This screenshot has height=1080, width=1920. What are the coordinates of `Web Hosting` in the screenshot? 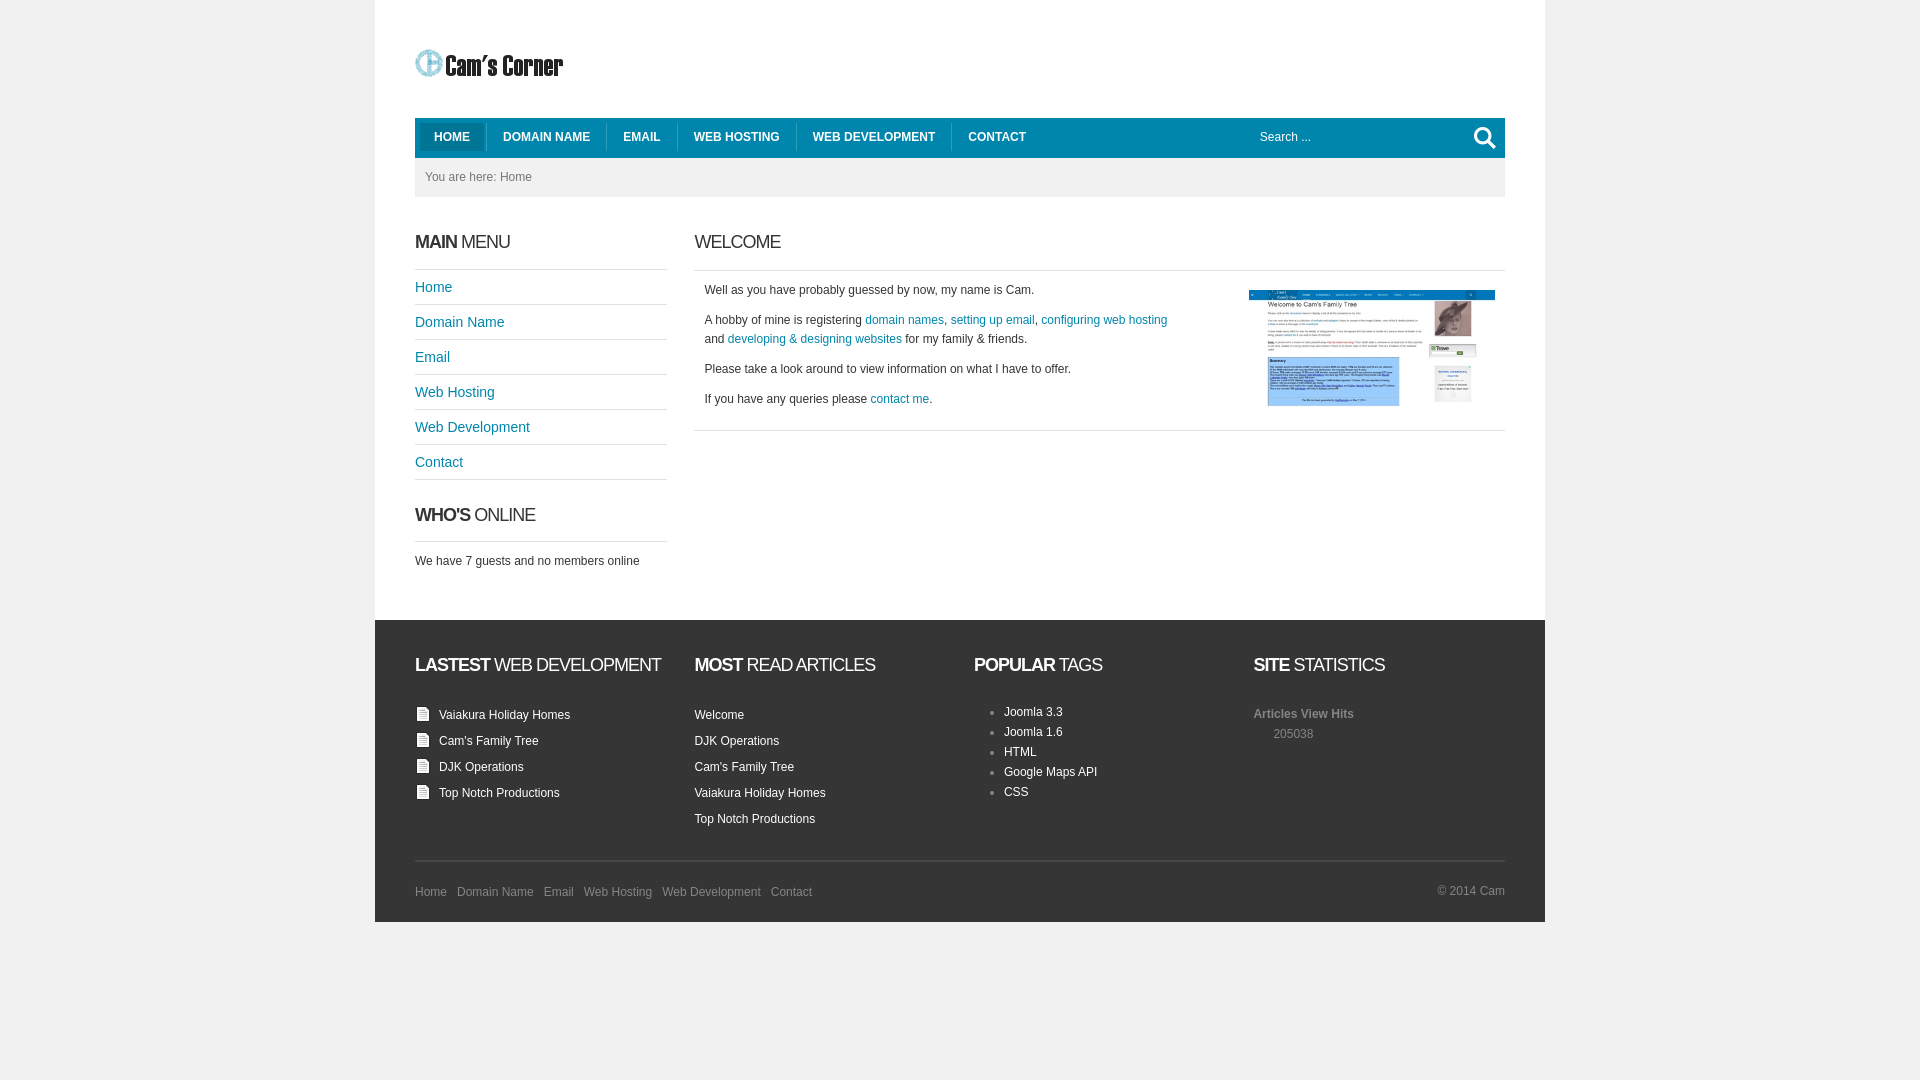 It's located at (541, 392).